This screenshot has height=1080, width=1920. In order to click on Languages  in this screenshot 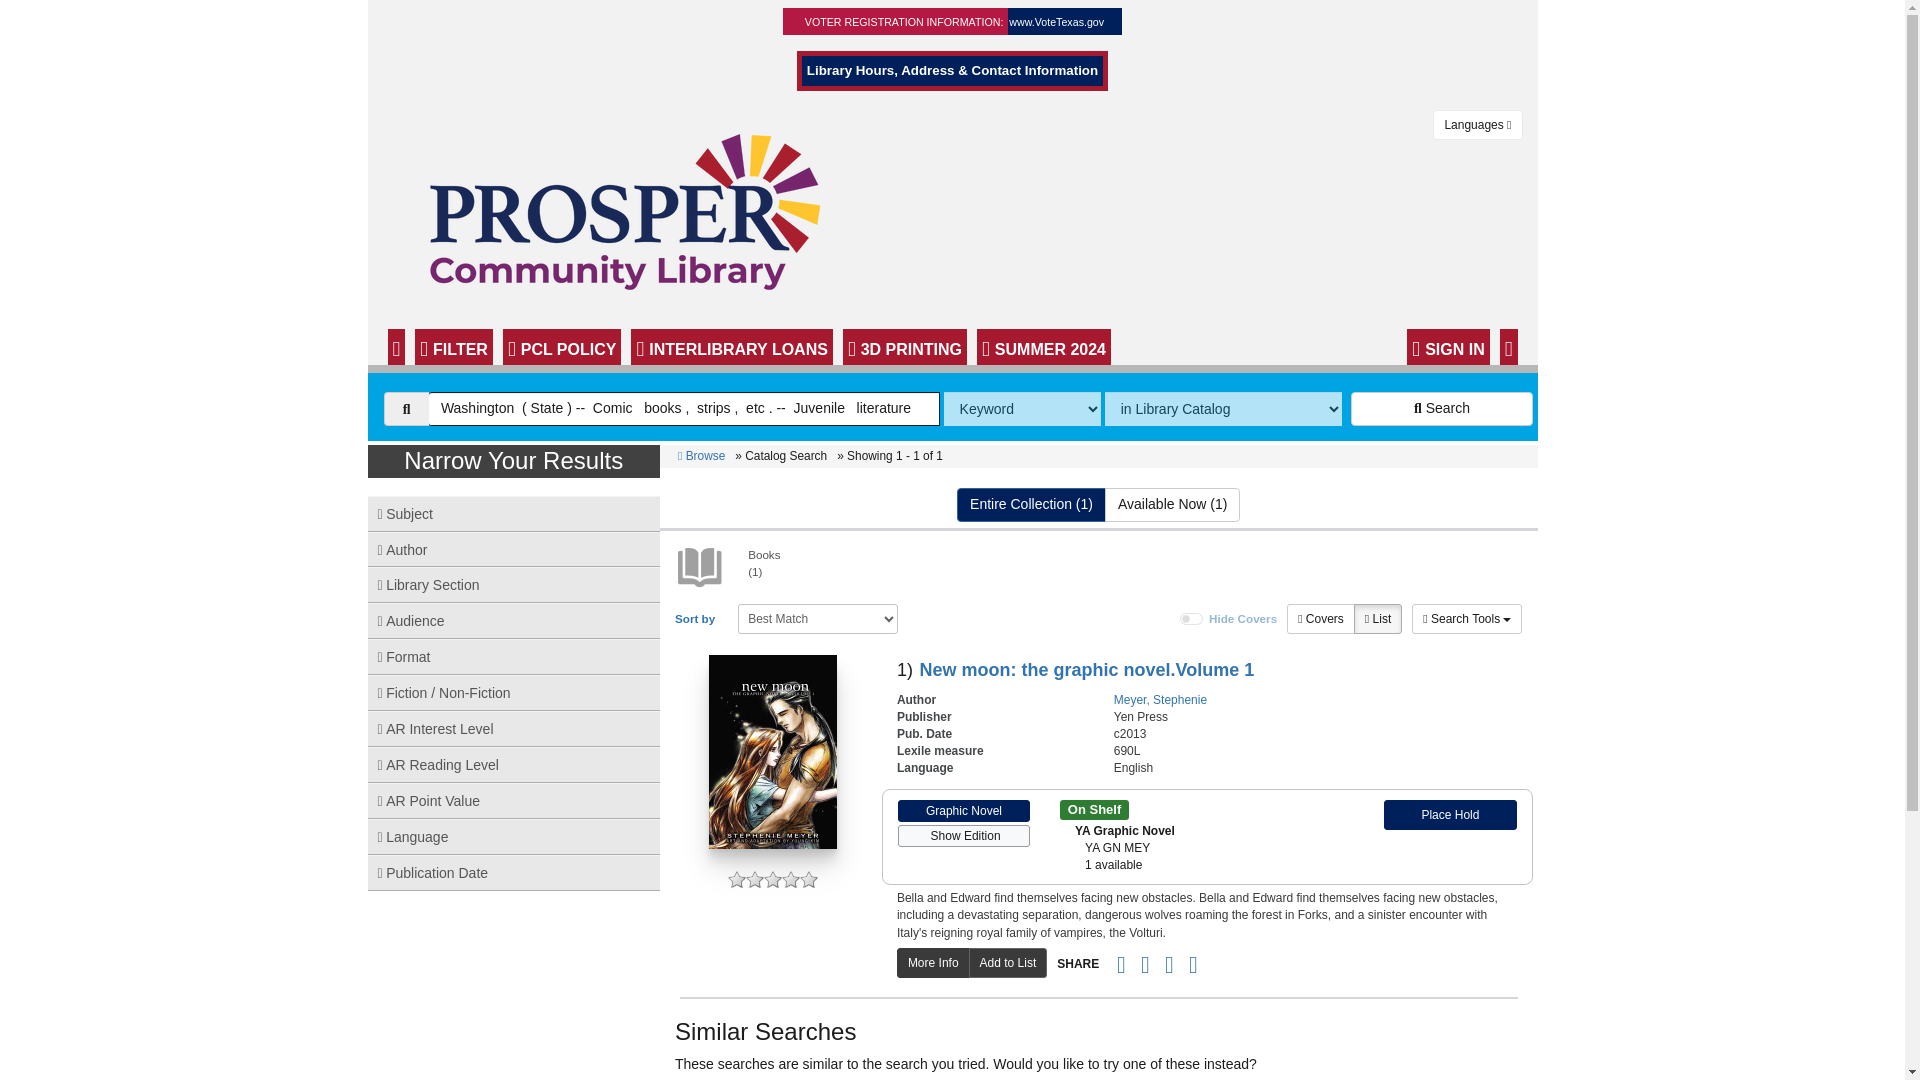, I will do `click(1477, 125)`.